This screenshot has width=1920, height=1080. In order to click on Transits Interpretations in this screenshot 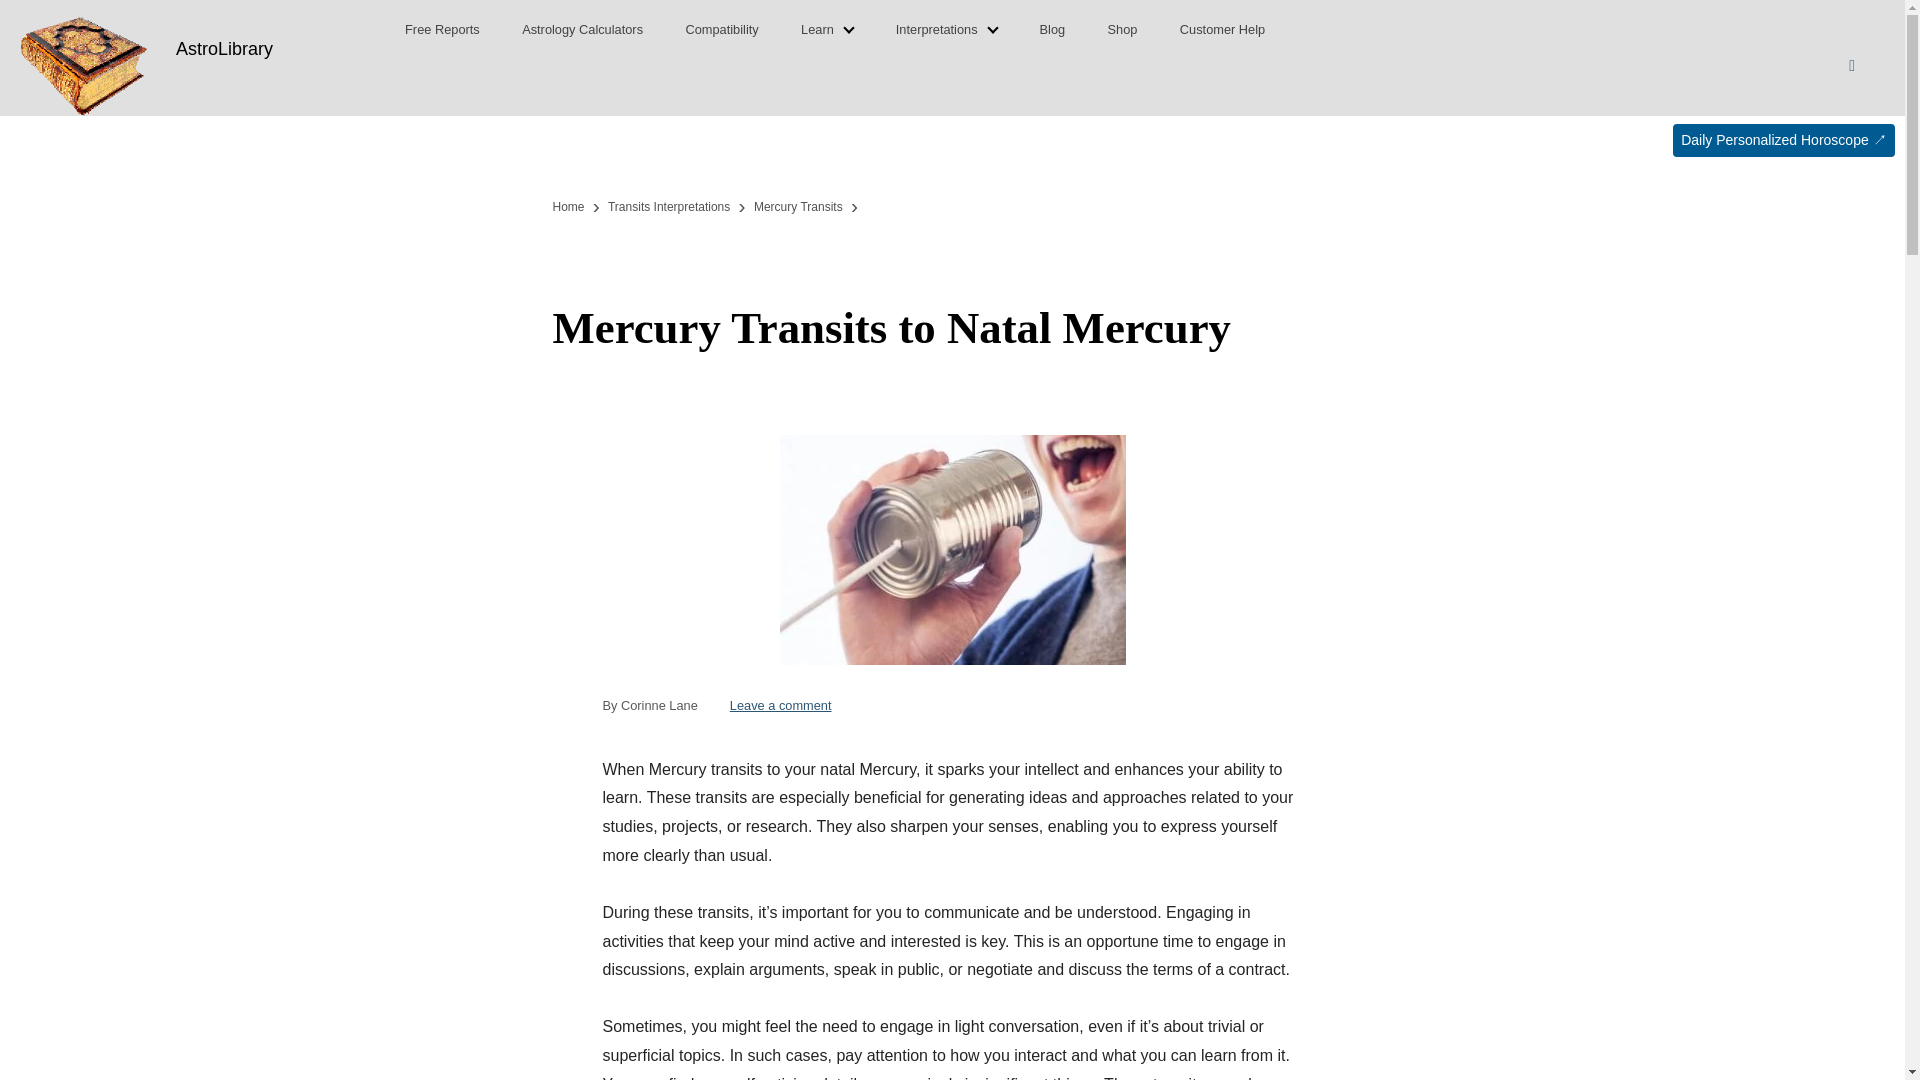, I will do `click(1222, 30)`.